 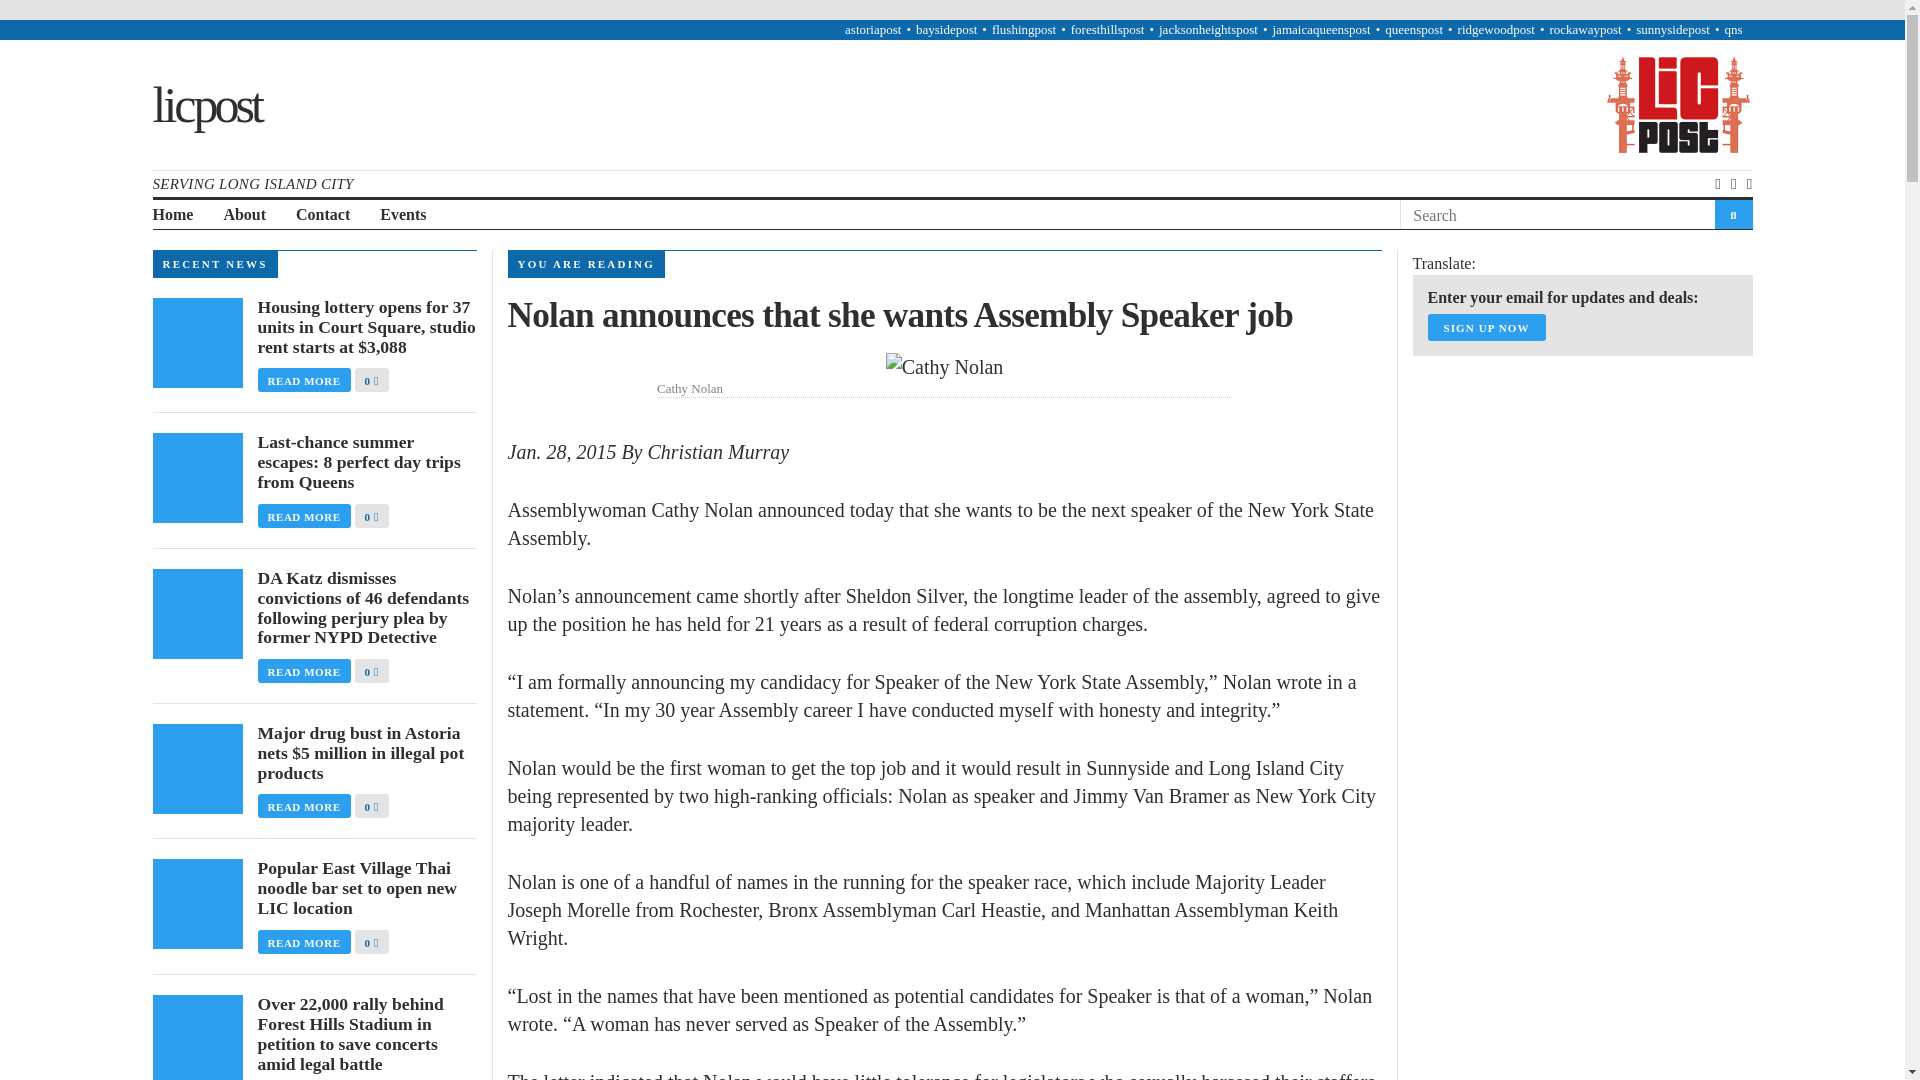 What do you see at coordinates (946, 28) in the screenshot?
I see `baysidepost` at bounding box center [946, 28].